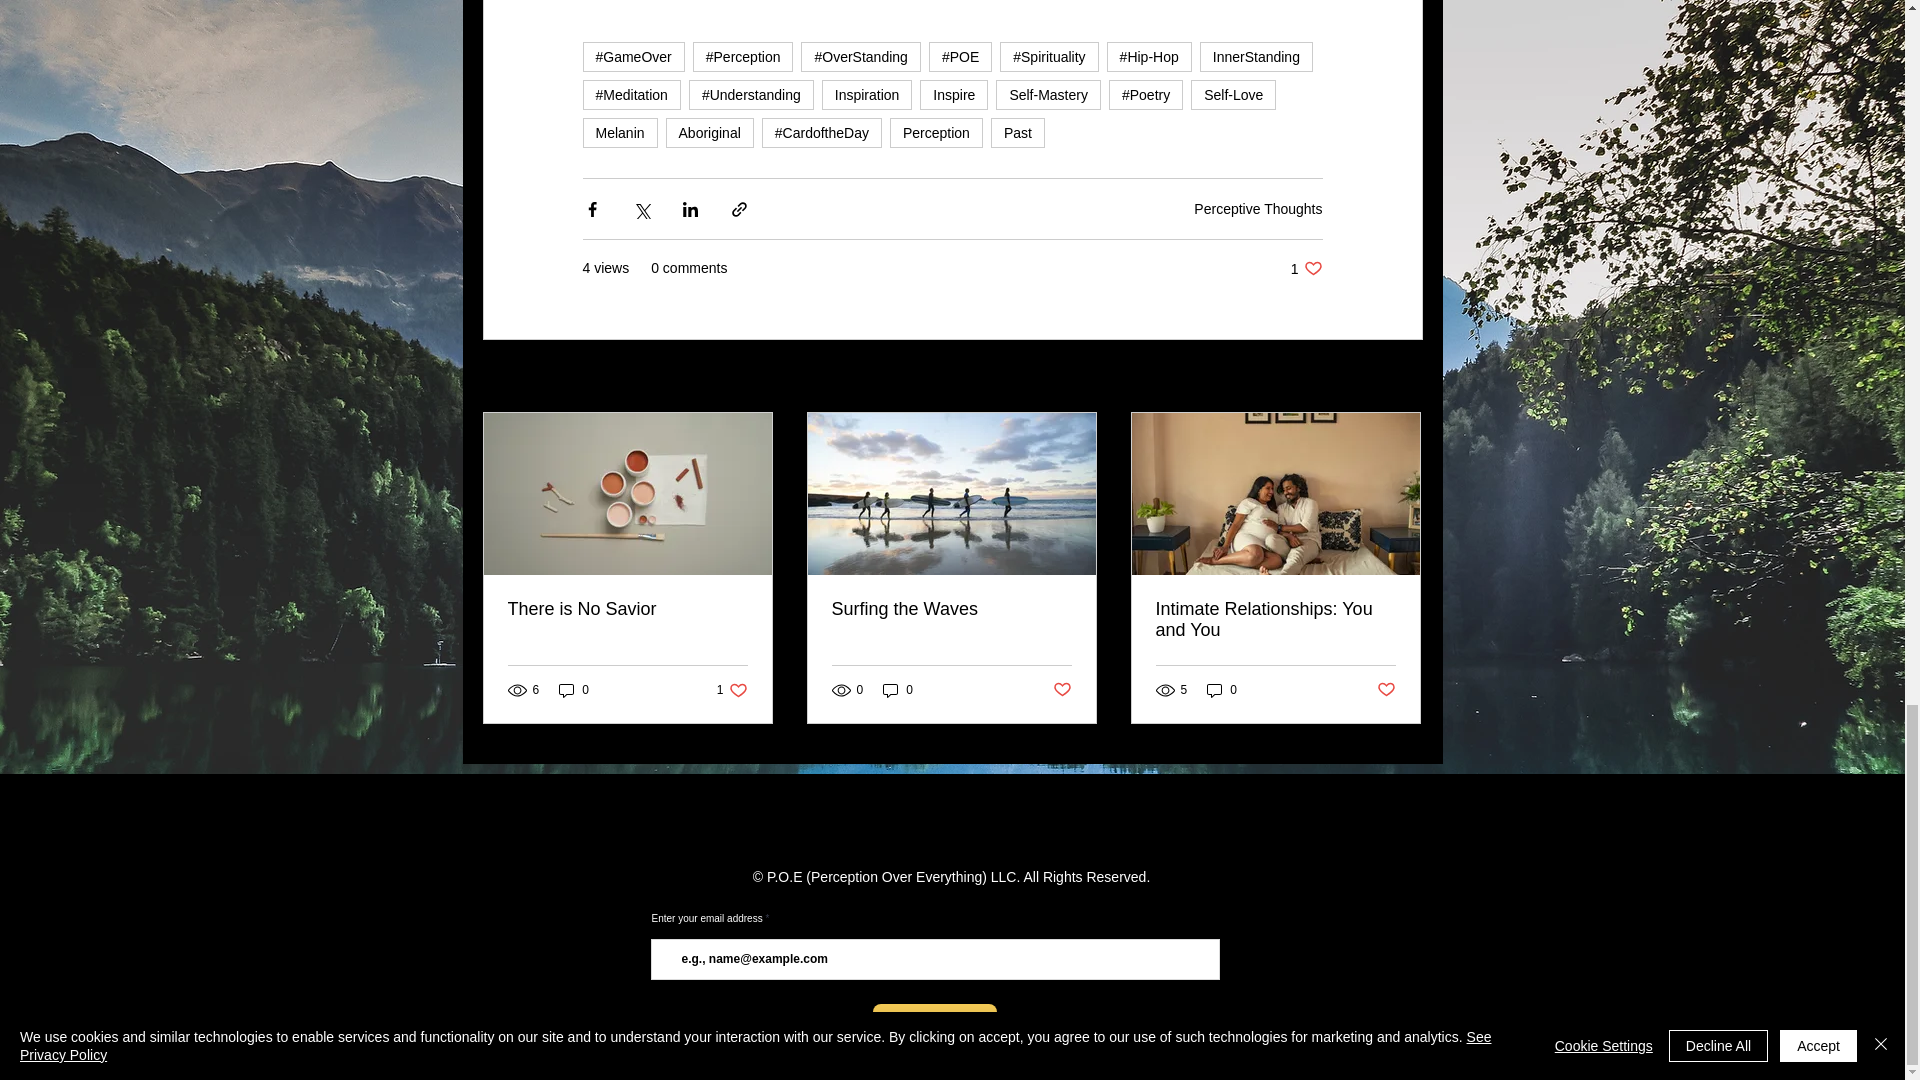 This screenshot has width=1920, height=1080. What do you see at coordinates (618, 132) in the screenshot?
I see `Melanin` at bounding box center [618, 132].